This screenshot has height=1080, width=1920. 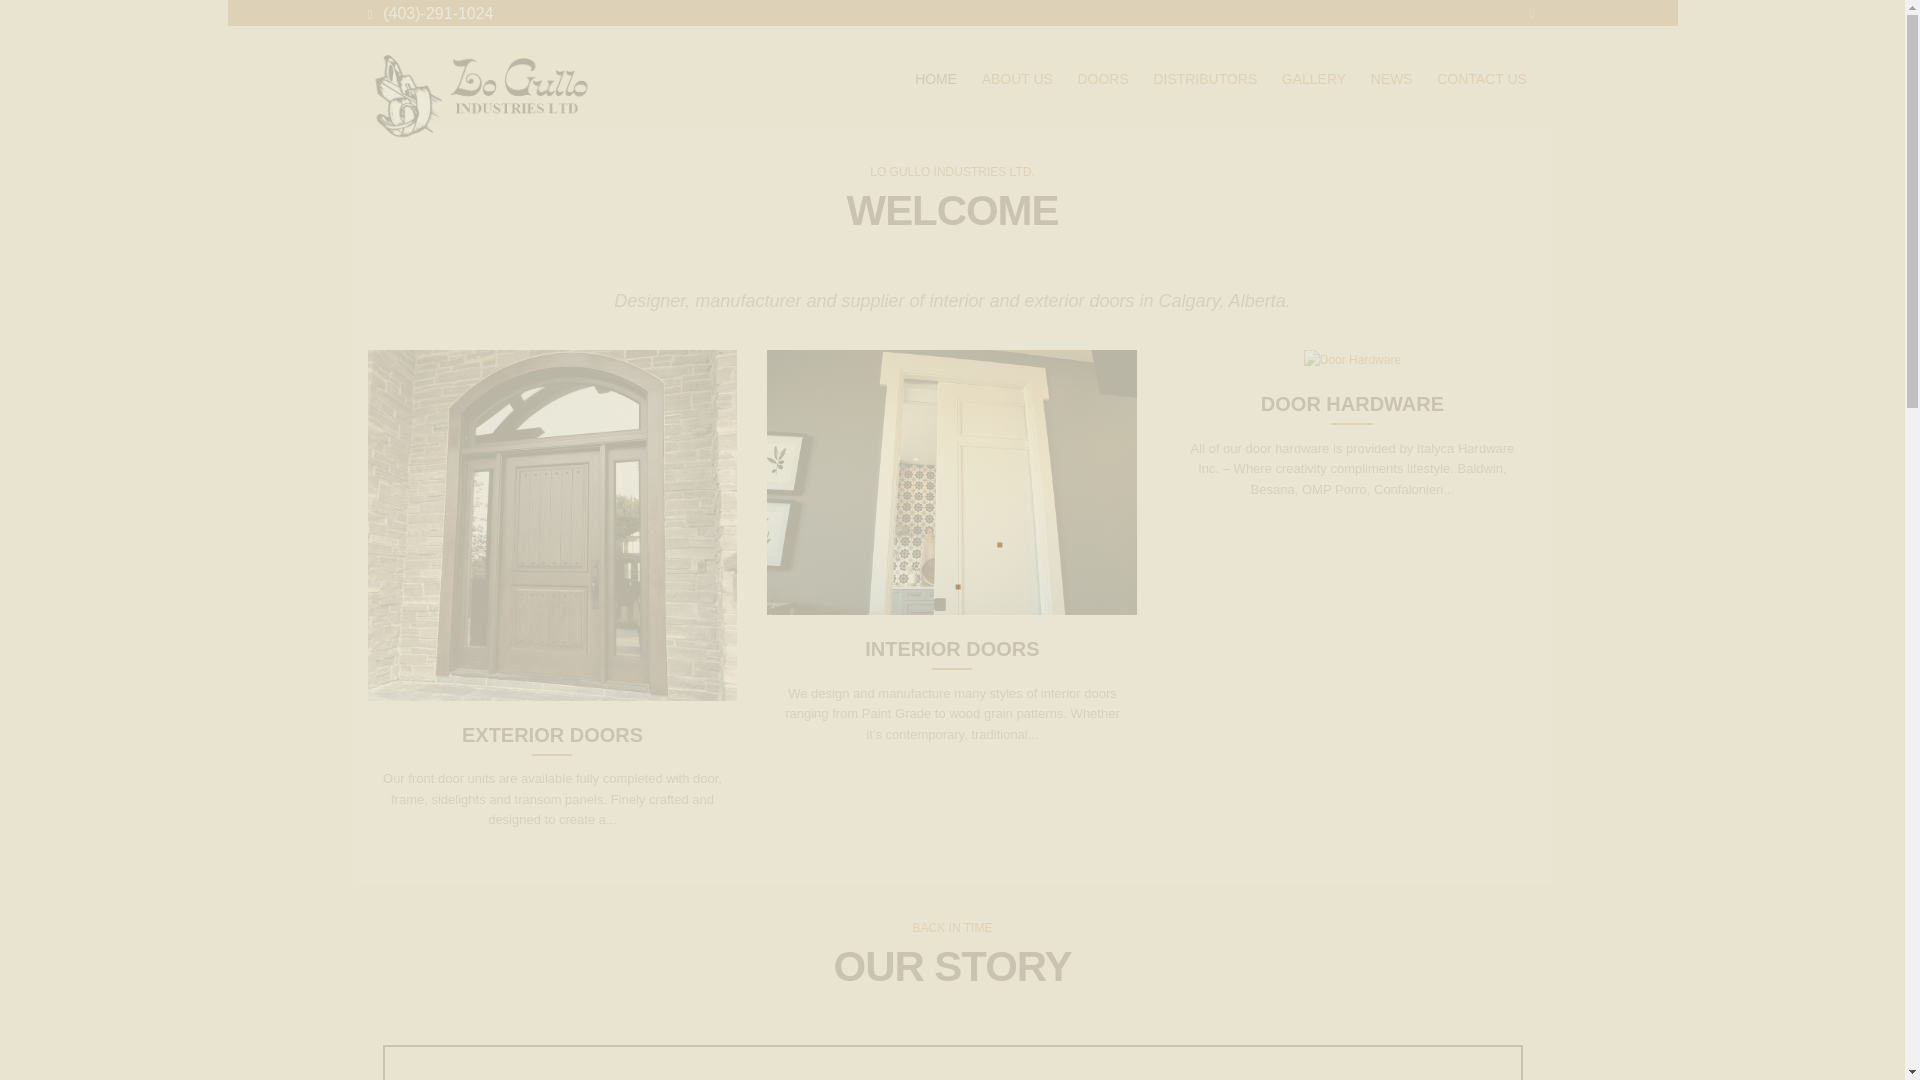 What do you see at coordinates (1390, 80) in the screenshot?
I see `NEWS` at bounding box center [1390, 80].